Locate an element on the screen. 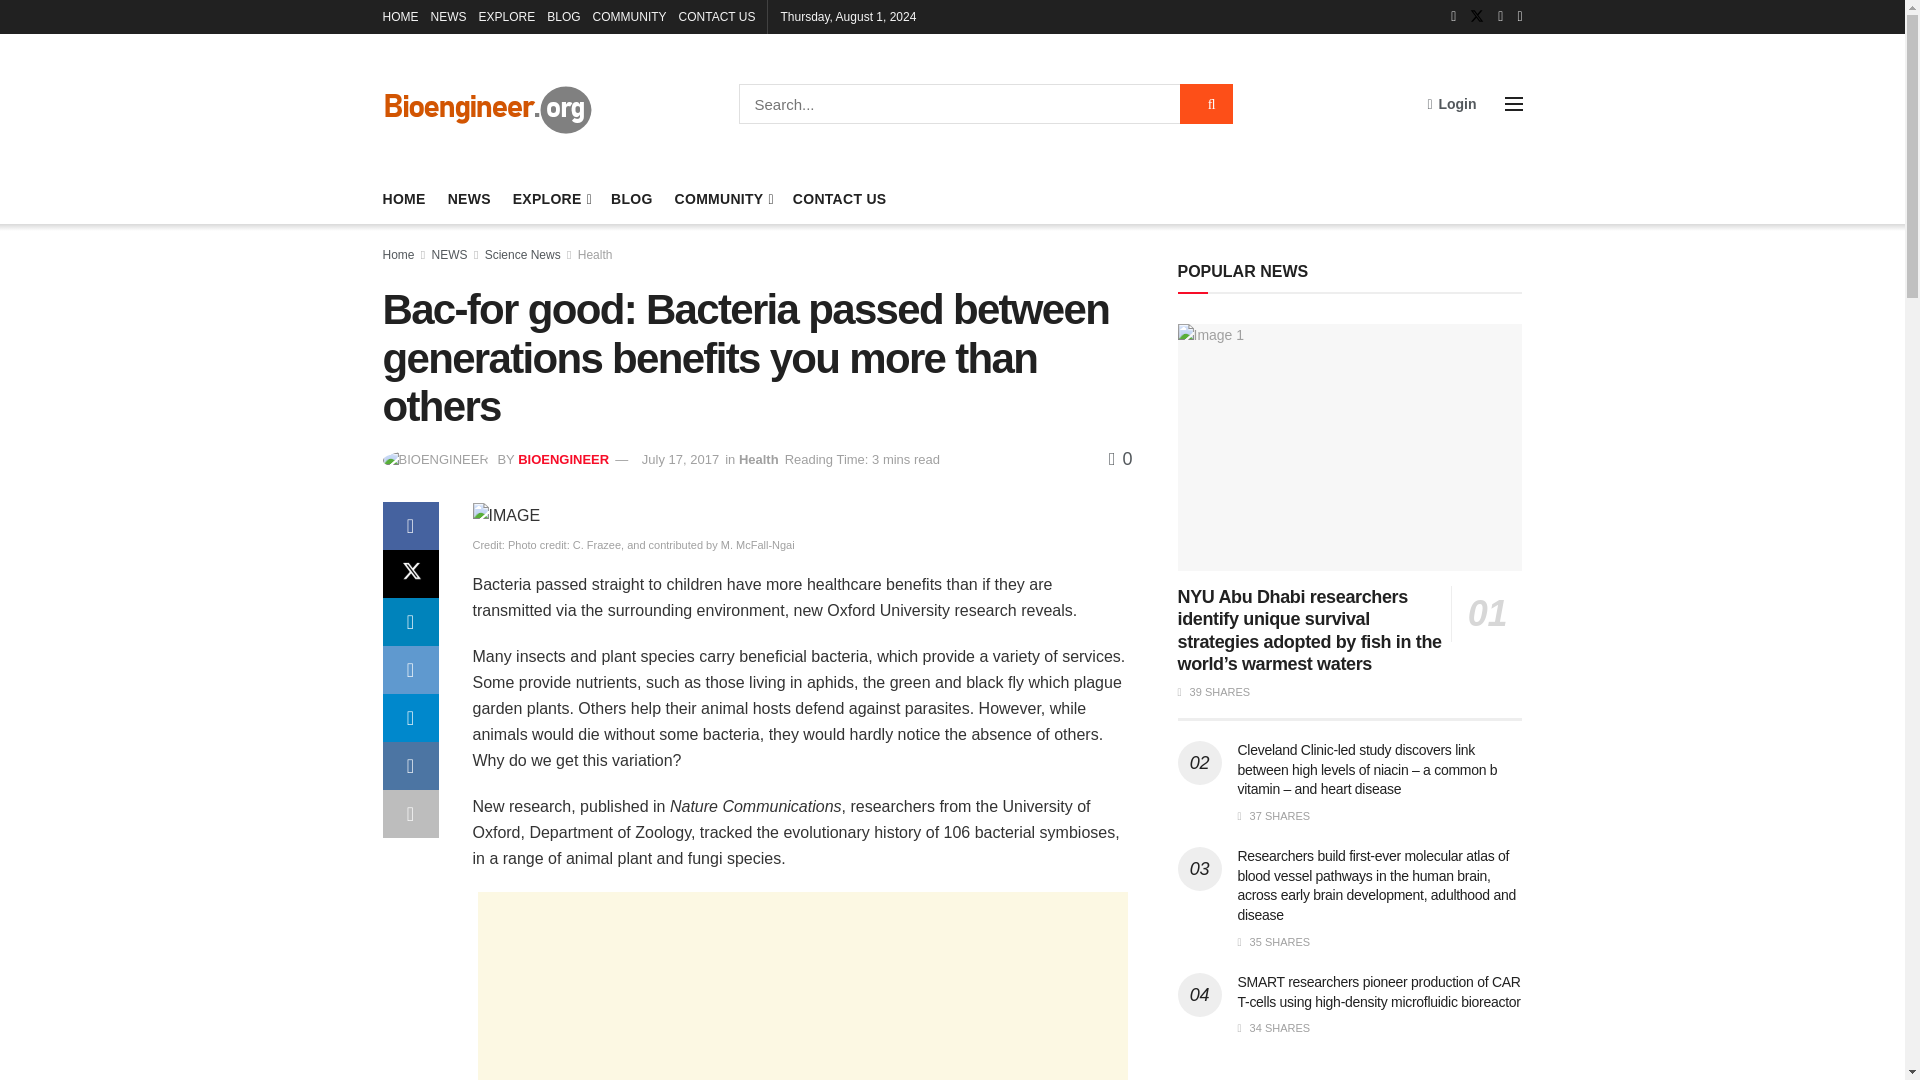  COMMUNITY is located at coordinates (630, 16).